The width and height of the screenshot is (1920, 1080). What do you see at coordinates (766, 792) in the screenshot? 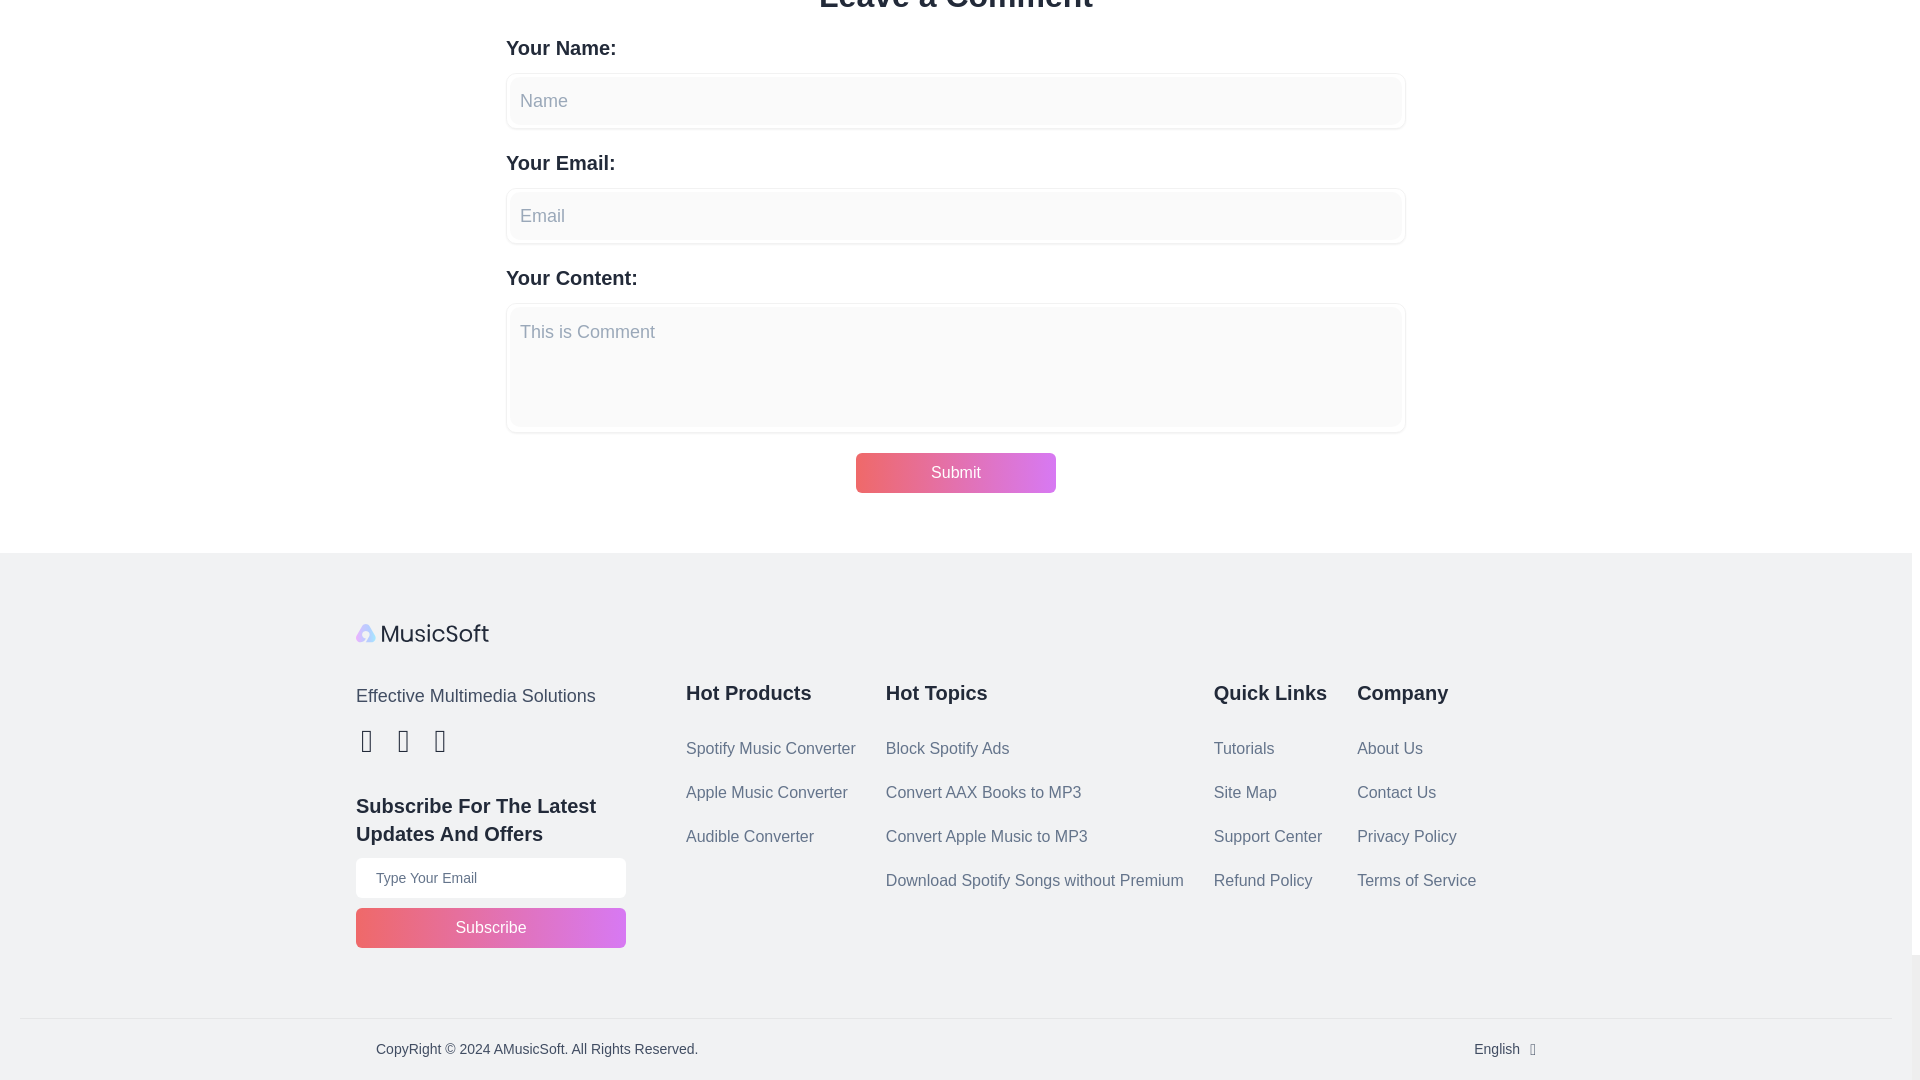
I see `Apple Music Converter` at bounding box center [766, 792].